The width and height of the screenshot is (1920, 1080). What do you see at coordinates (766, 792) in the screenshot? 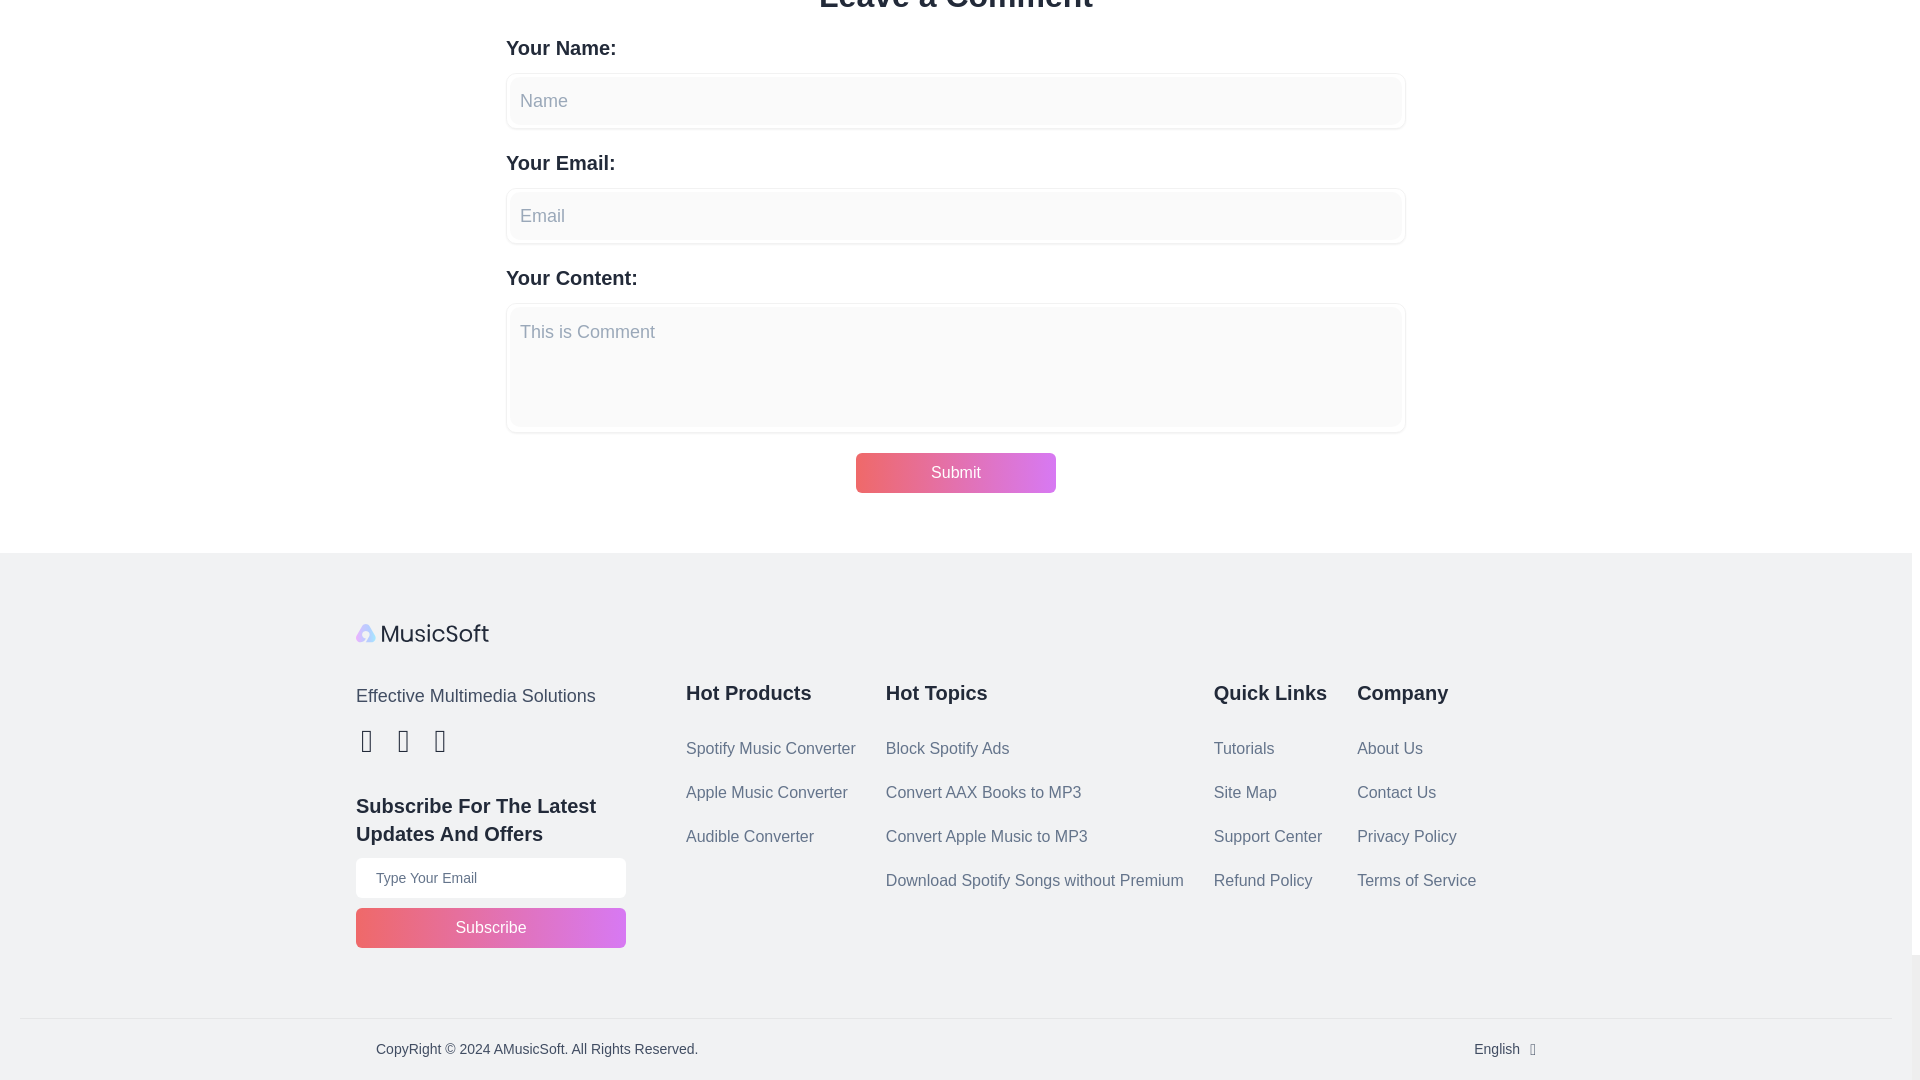
I see `Apple Music Converter` at bounding box center [766, 792].